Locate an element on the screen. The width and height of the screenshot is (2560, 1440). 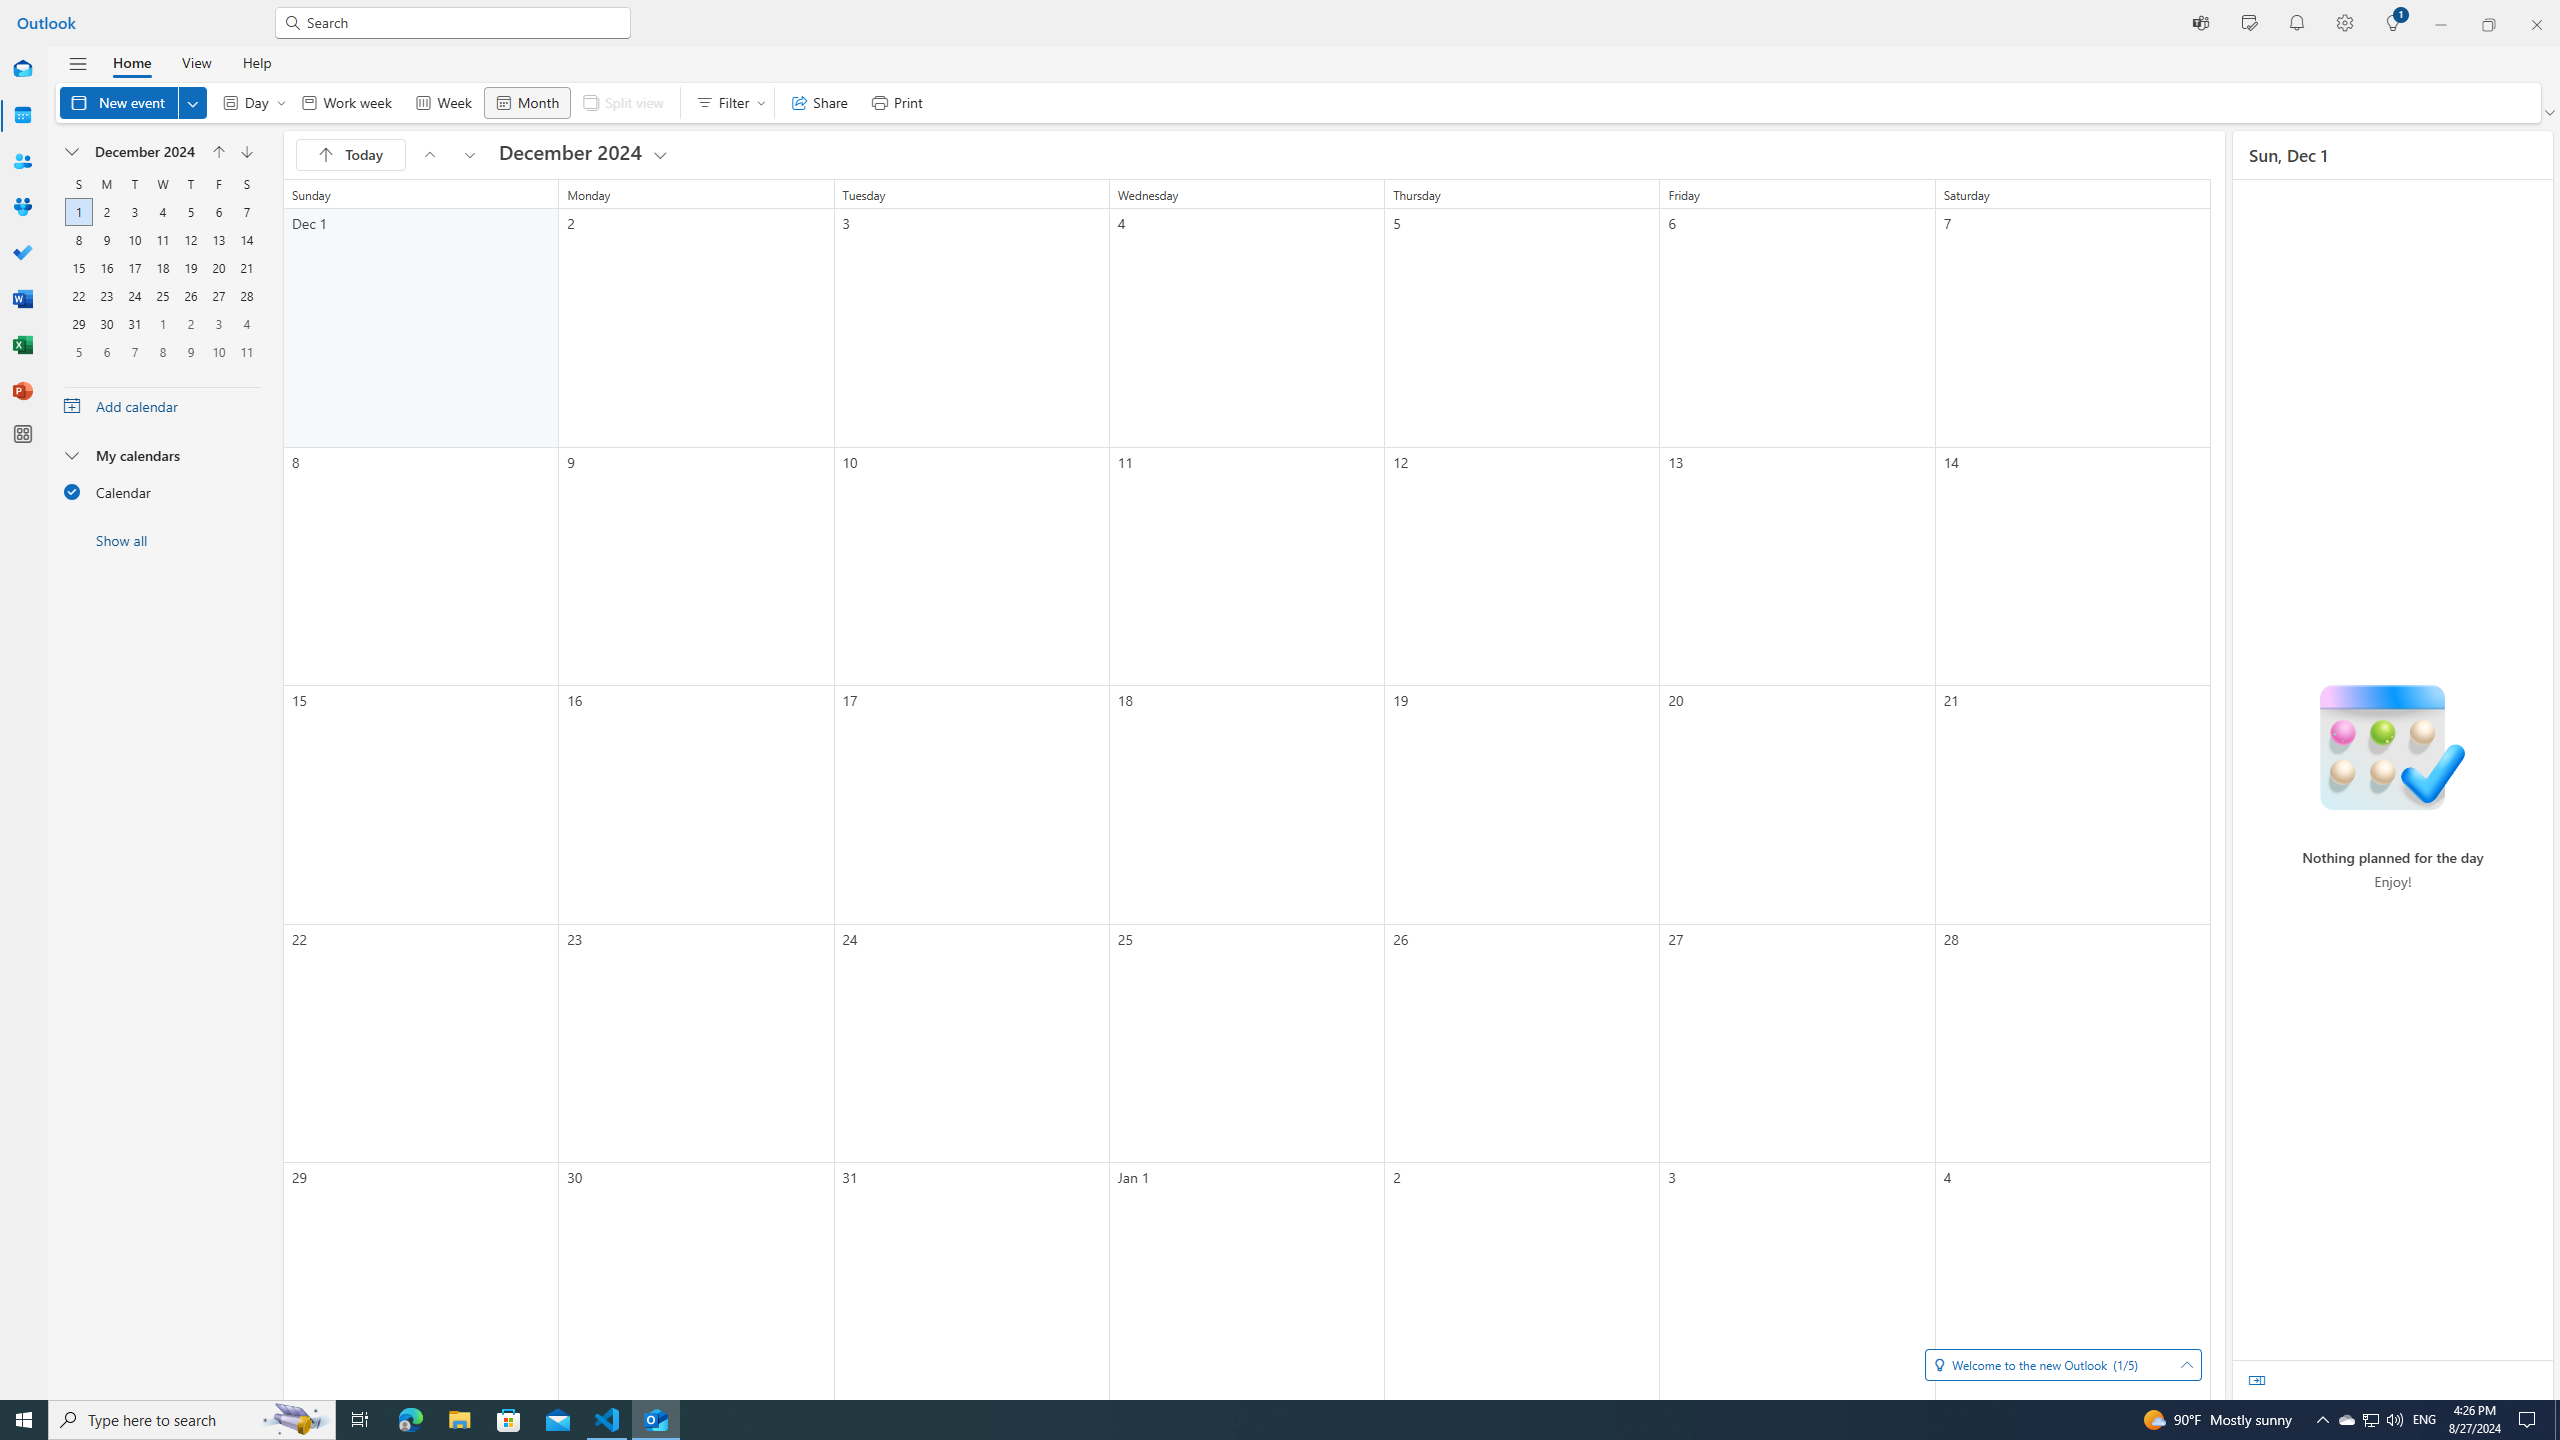
9, January, 2025 is located at coordinates (190, 352).